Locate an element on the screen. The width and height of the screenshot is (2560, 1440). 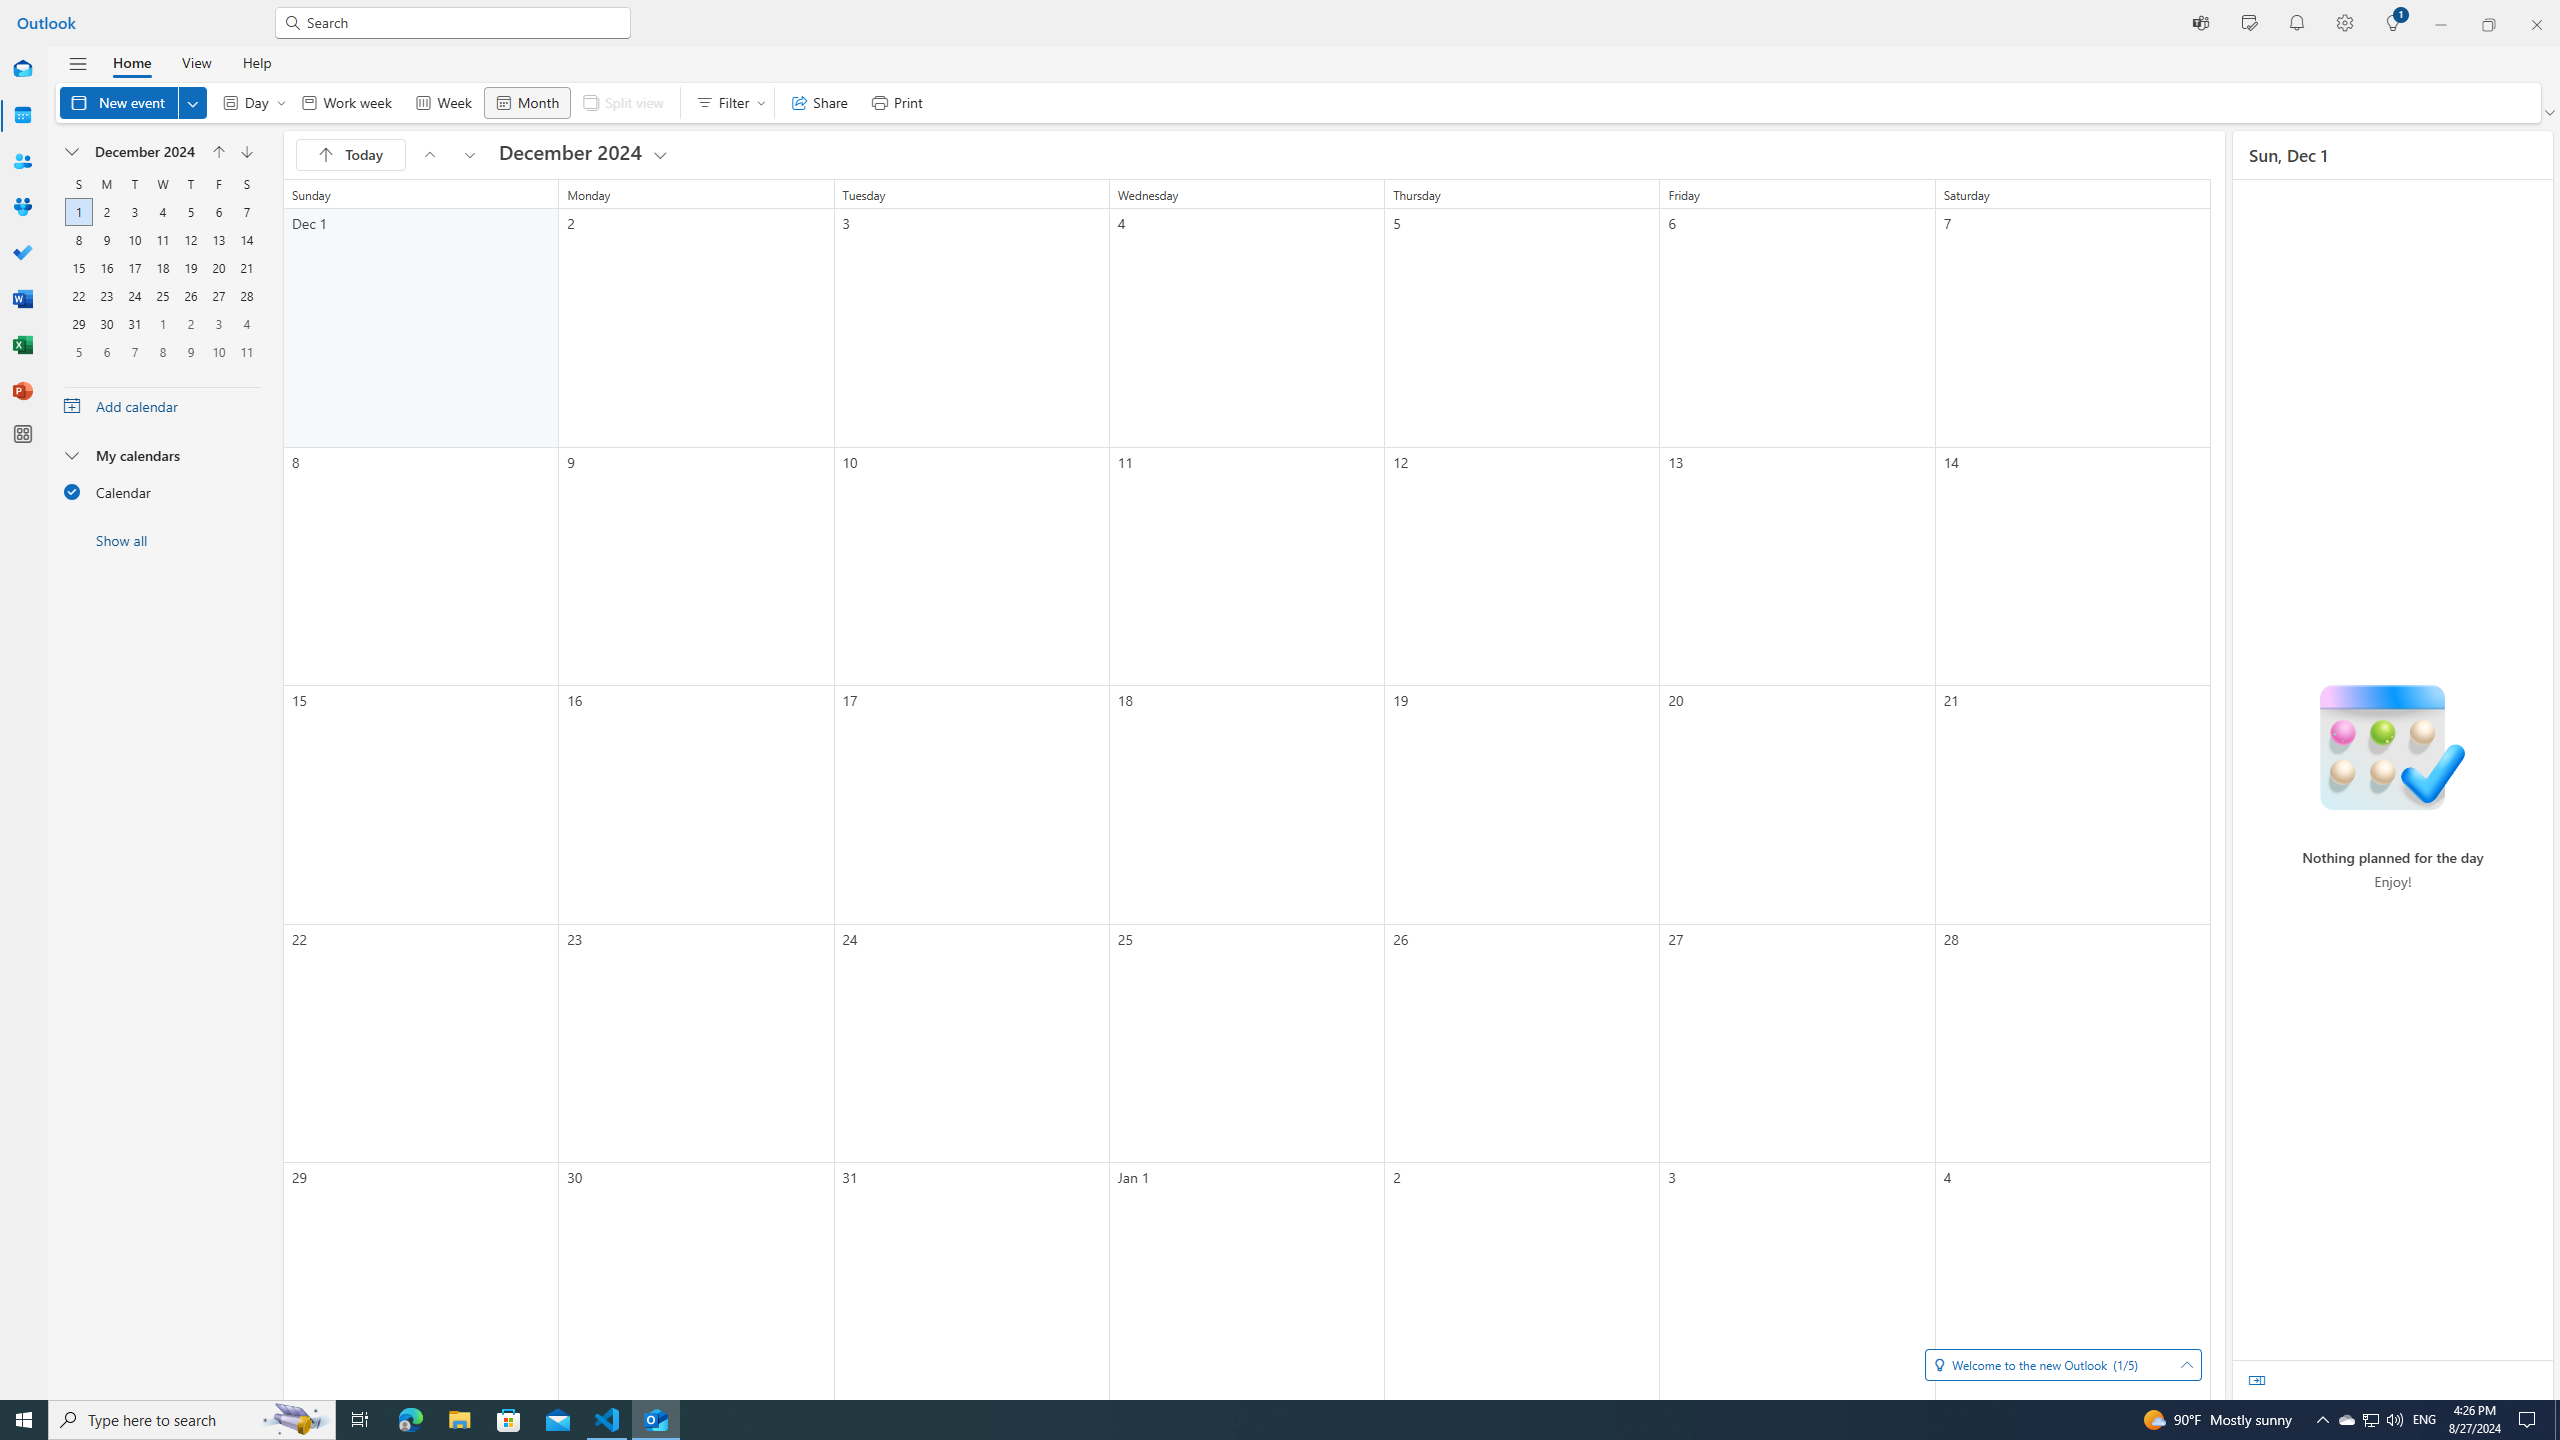
9, January, 2025 is located at coordinates (190, 352).